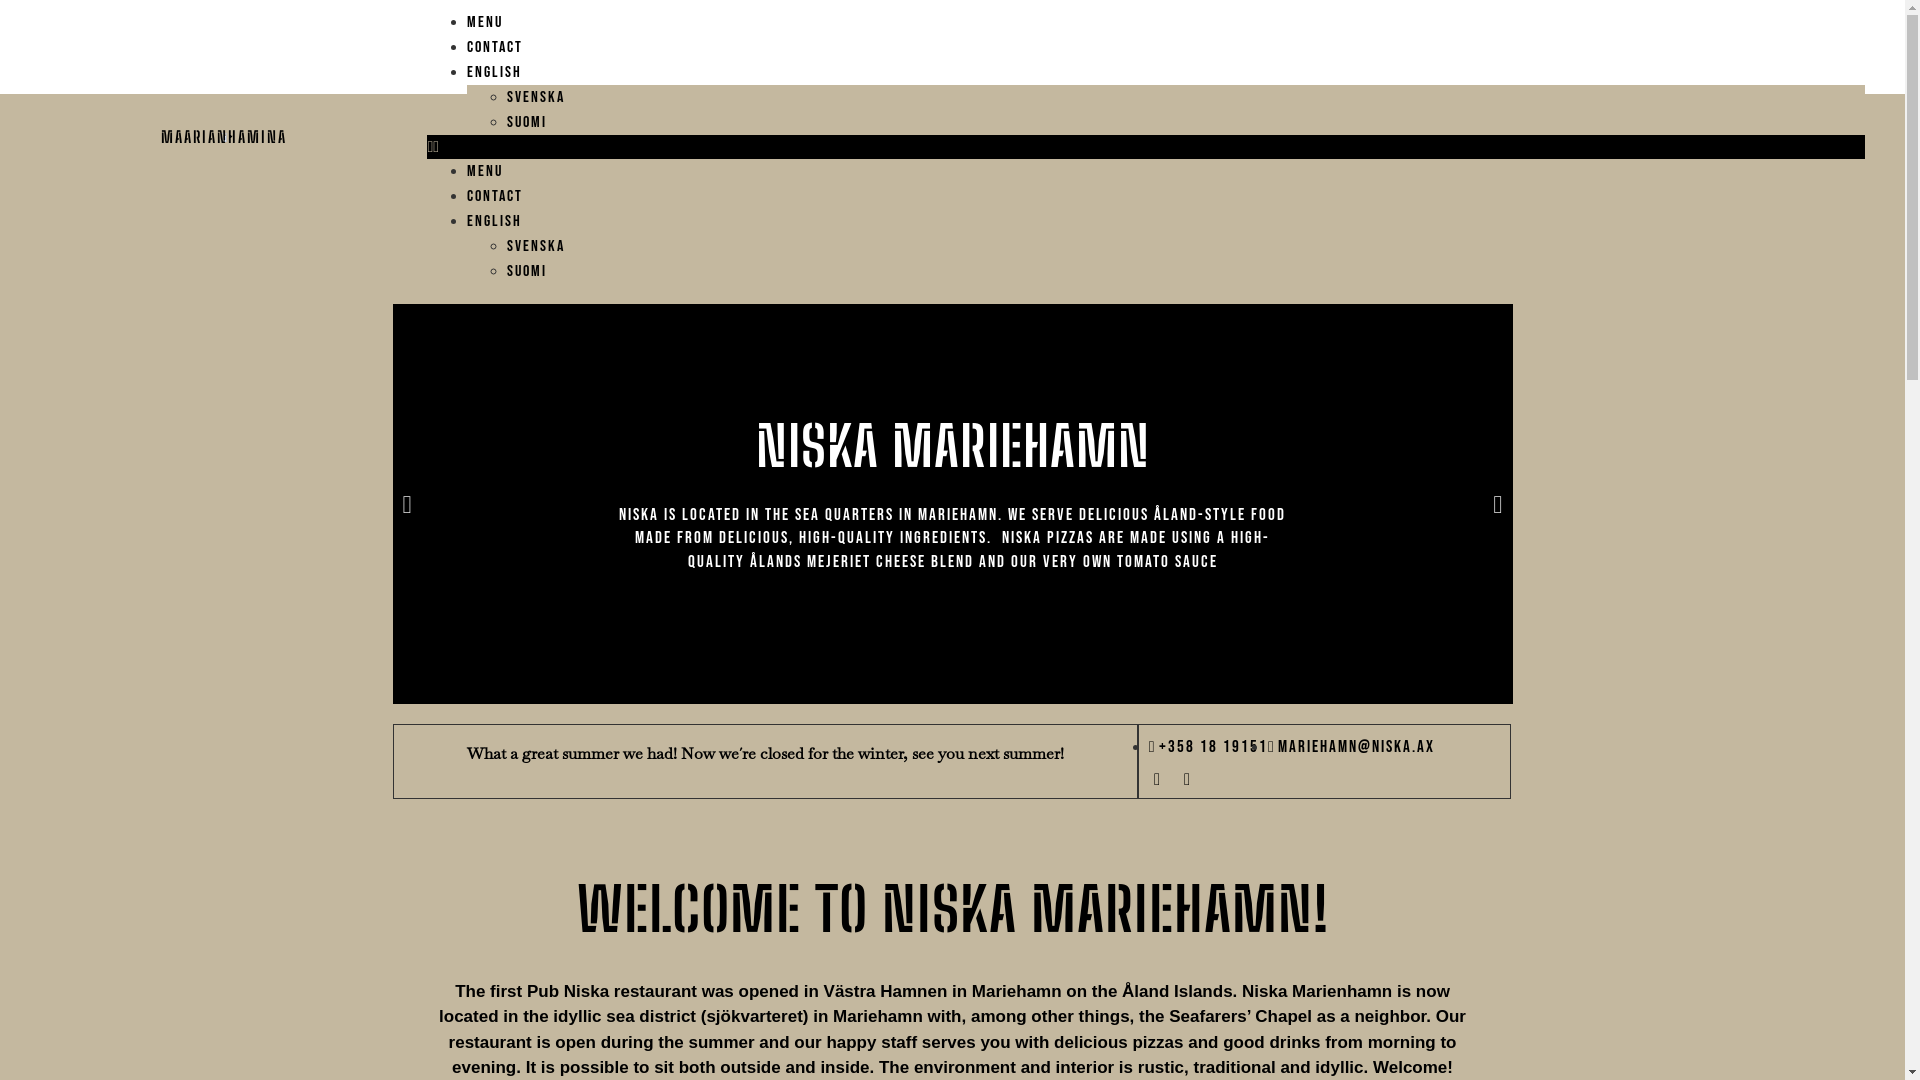 This screenshot has height=1080, width=1920. Describe the element at coordinates (495, 48) in the screenshot. I see `CONTACT` at that location.